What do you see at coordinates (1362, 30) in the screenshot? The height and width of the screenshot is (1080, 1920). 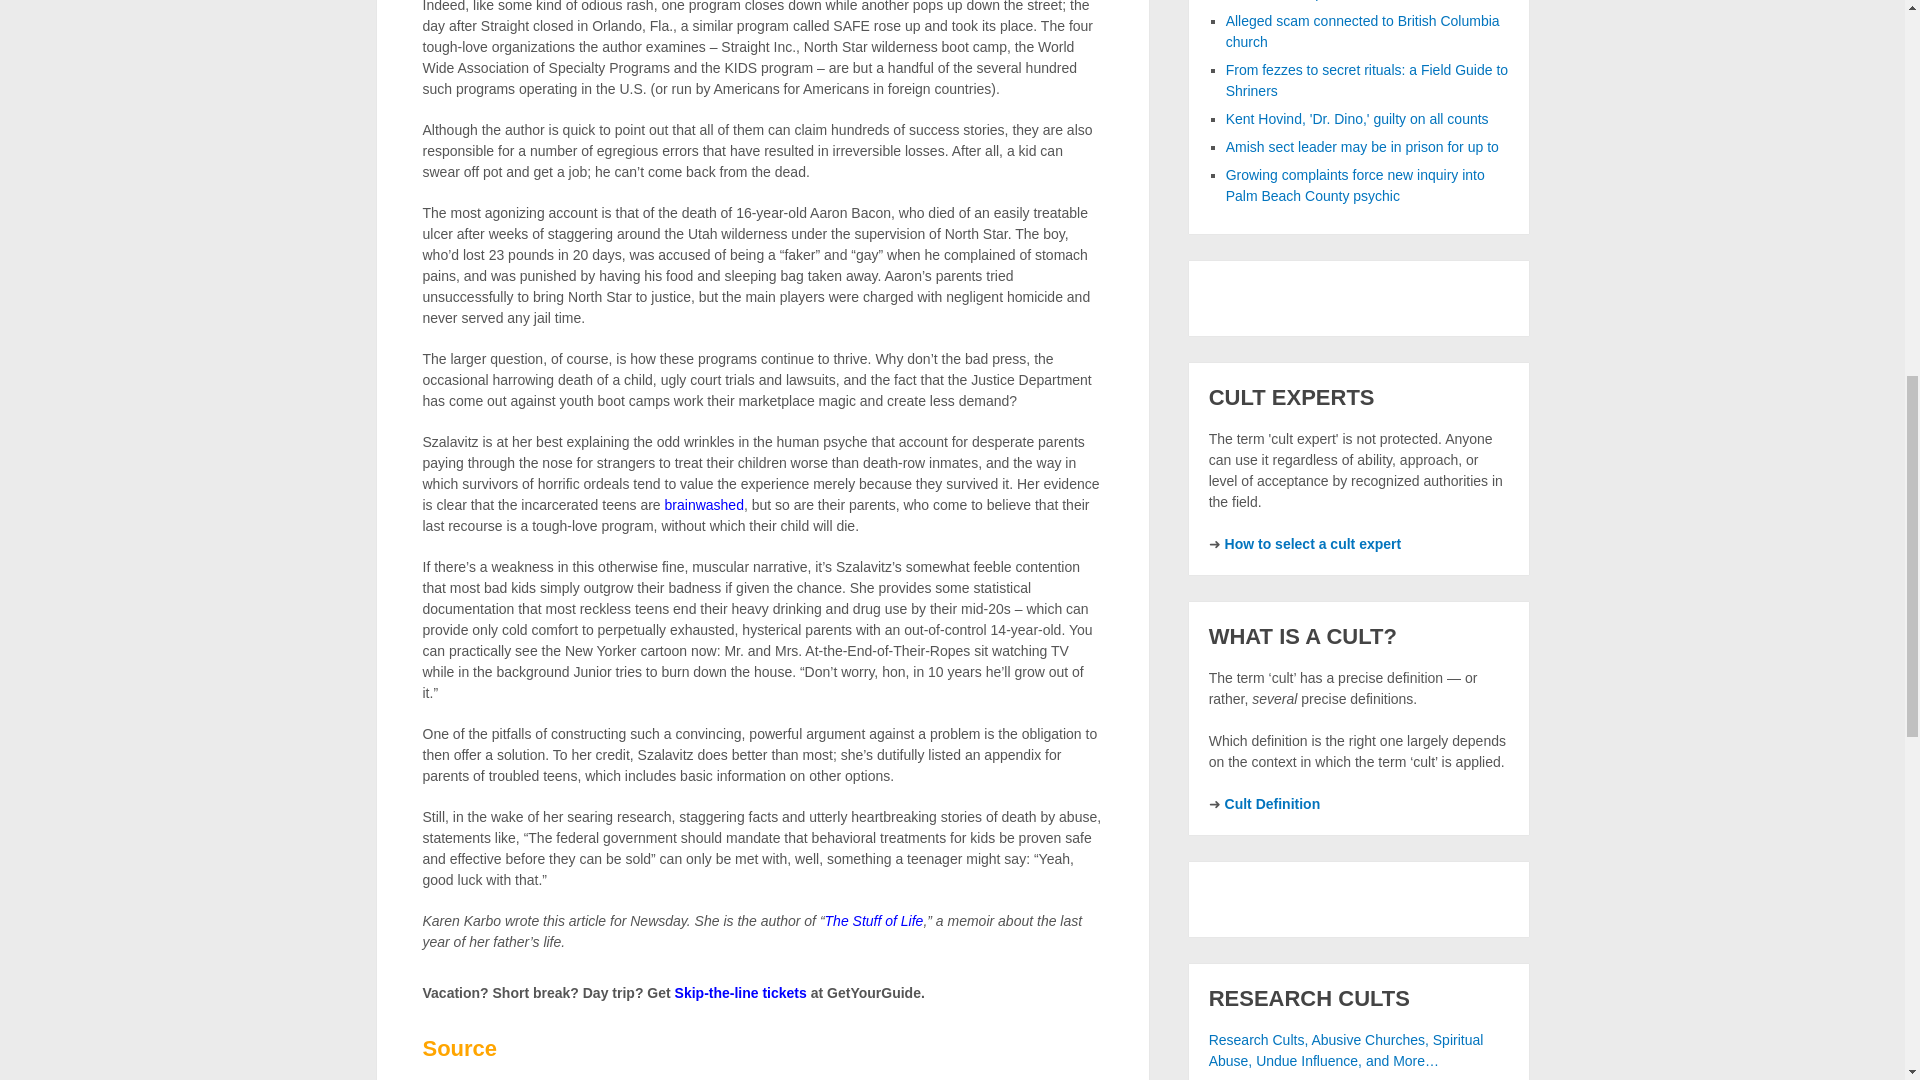 I see `Alleged scam connected to British Columbia church` at bounding box center [1362, 30].